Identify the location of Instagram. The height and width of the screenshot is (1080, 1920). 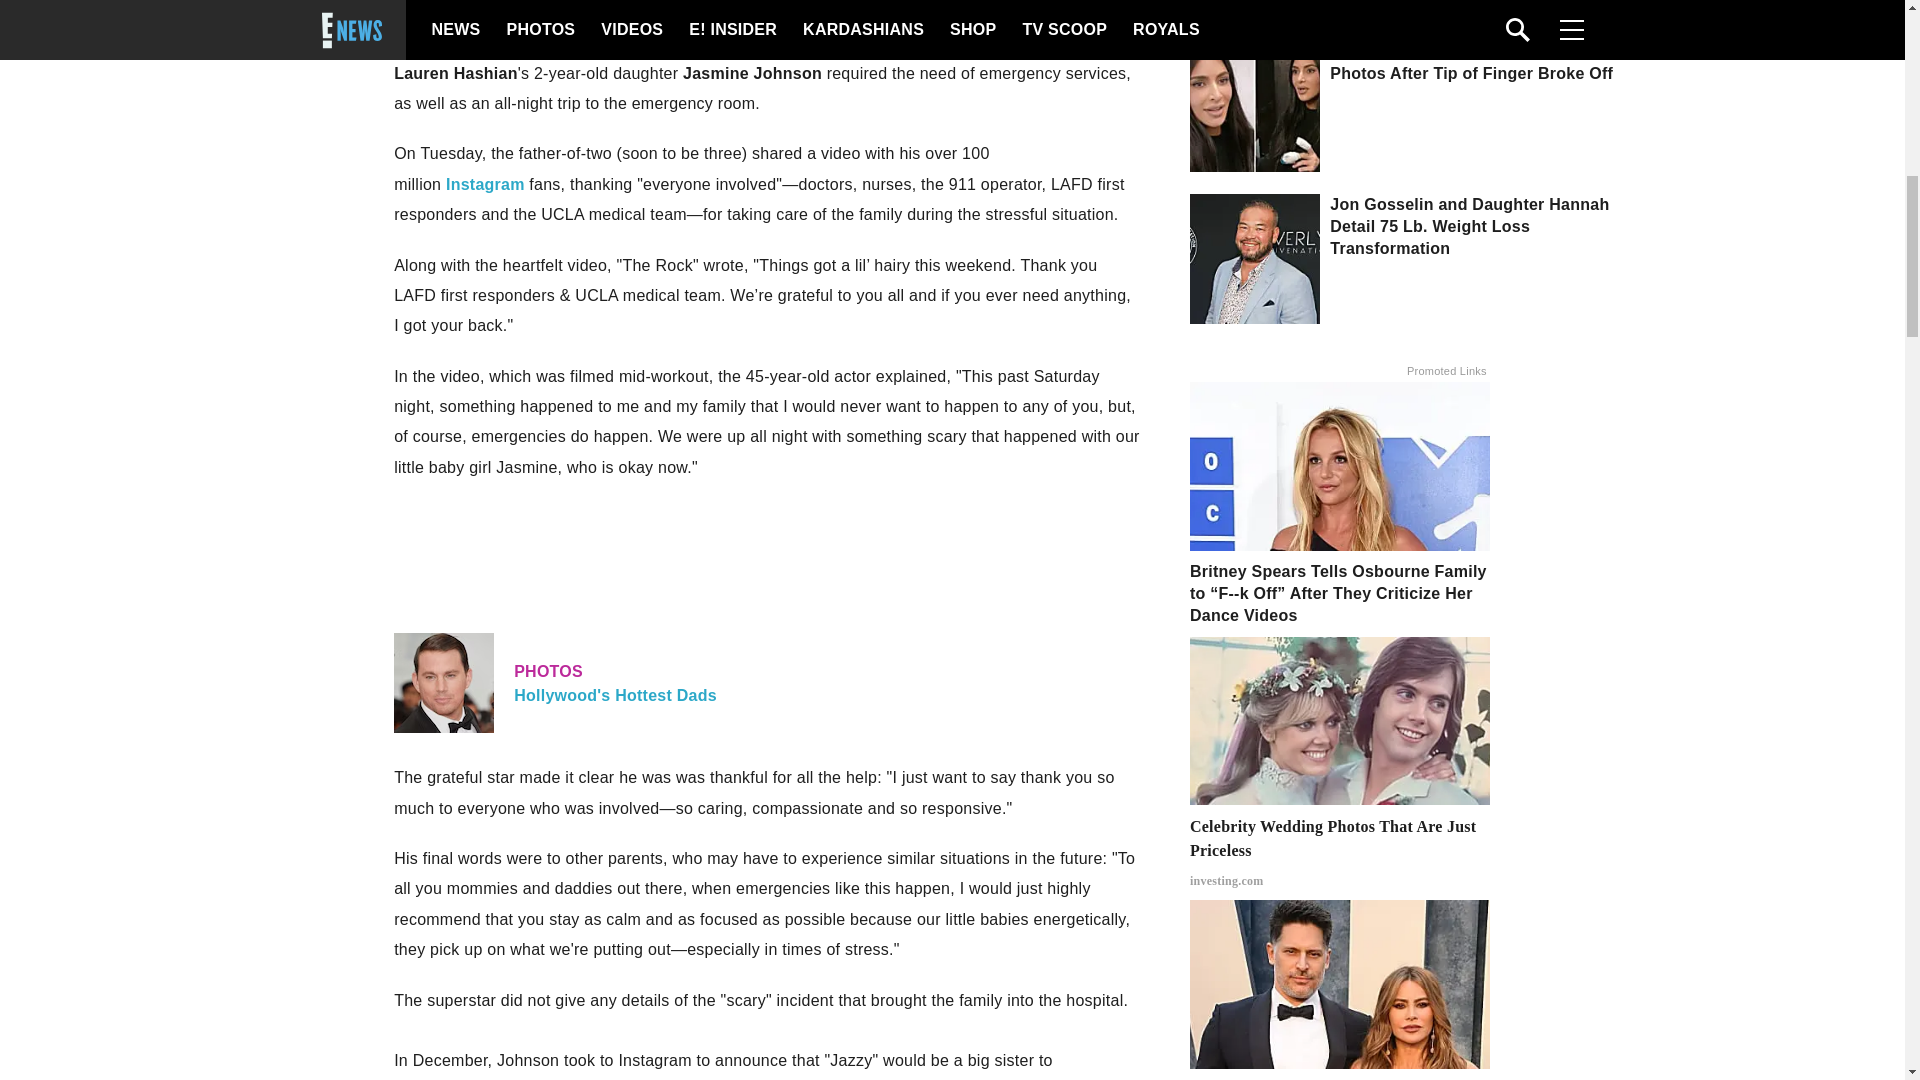
(484, 184).